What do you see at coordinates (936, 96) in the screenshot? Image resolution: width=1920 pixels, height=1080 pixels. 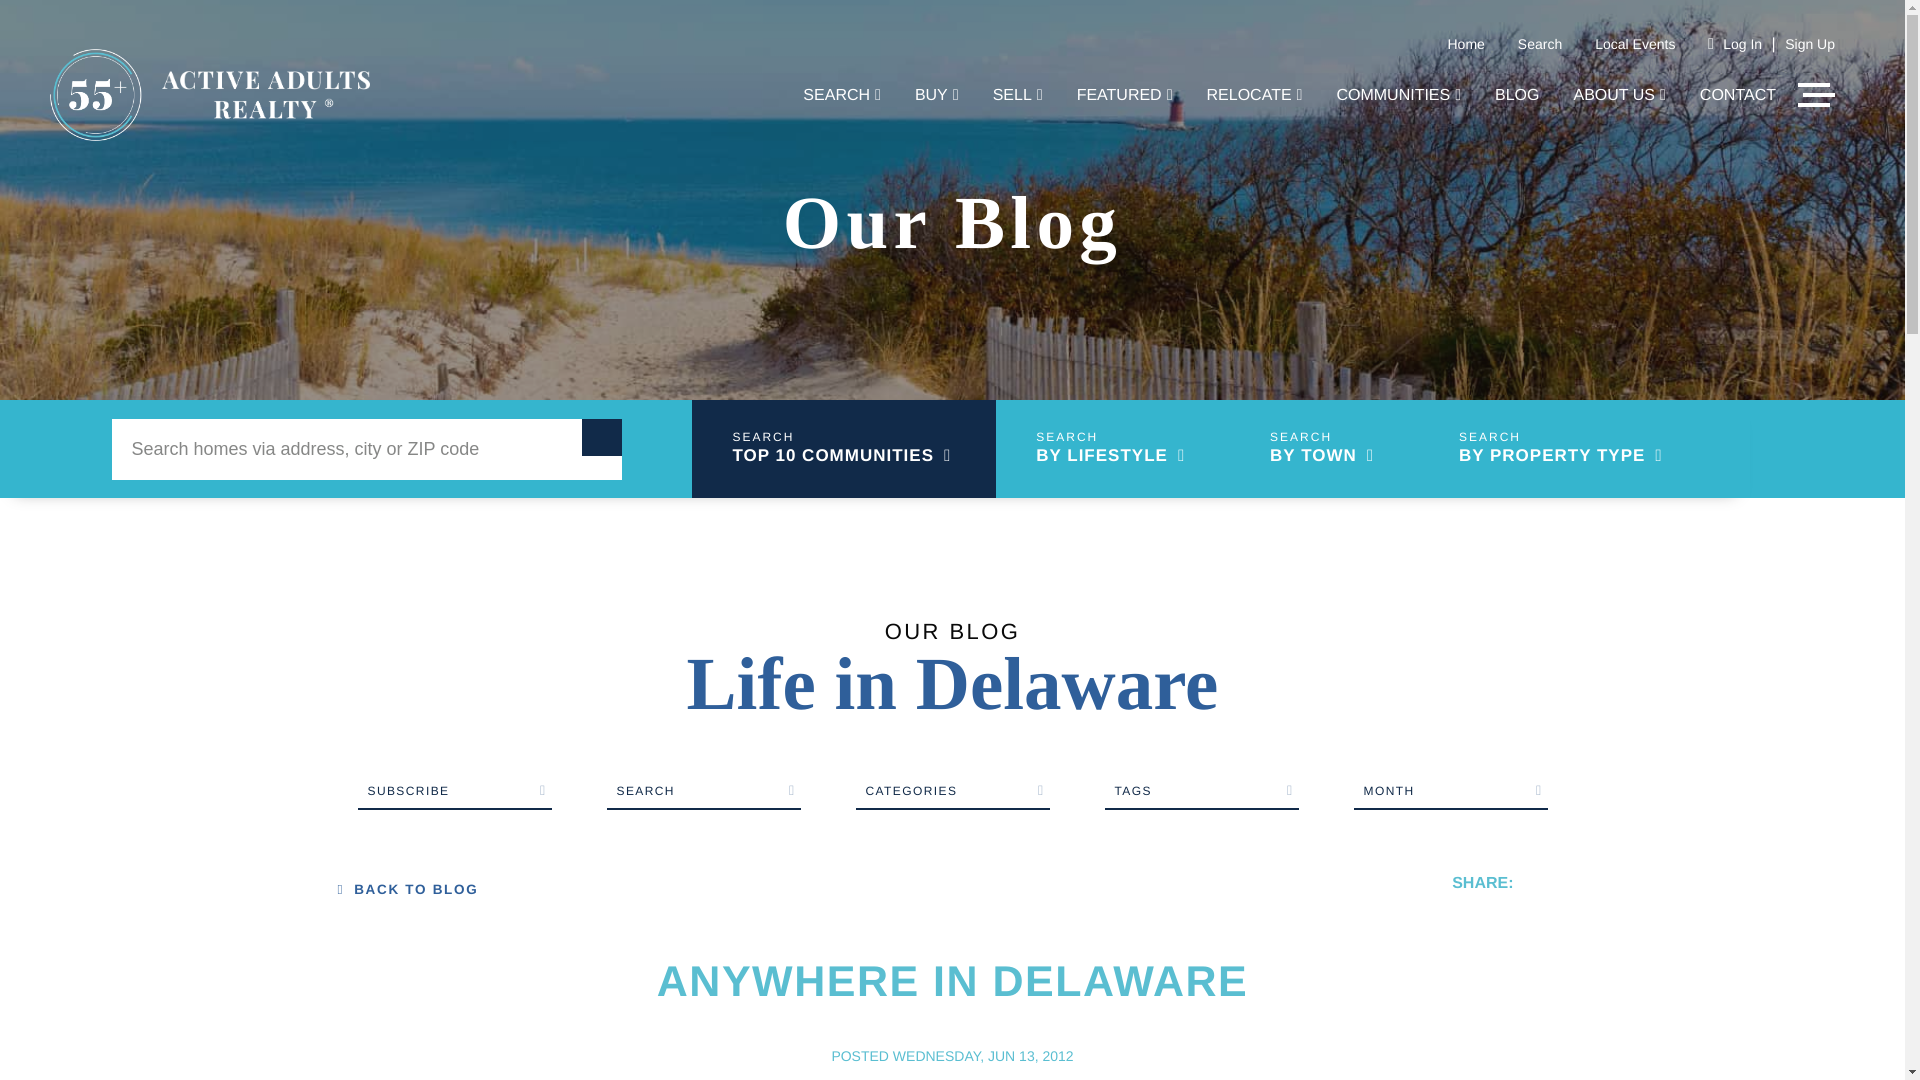 I see `BUY` at bounding box center [936, 96].